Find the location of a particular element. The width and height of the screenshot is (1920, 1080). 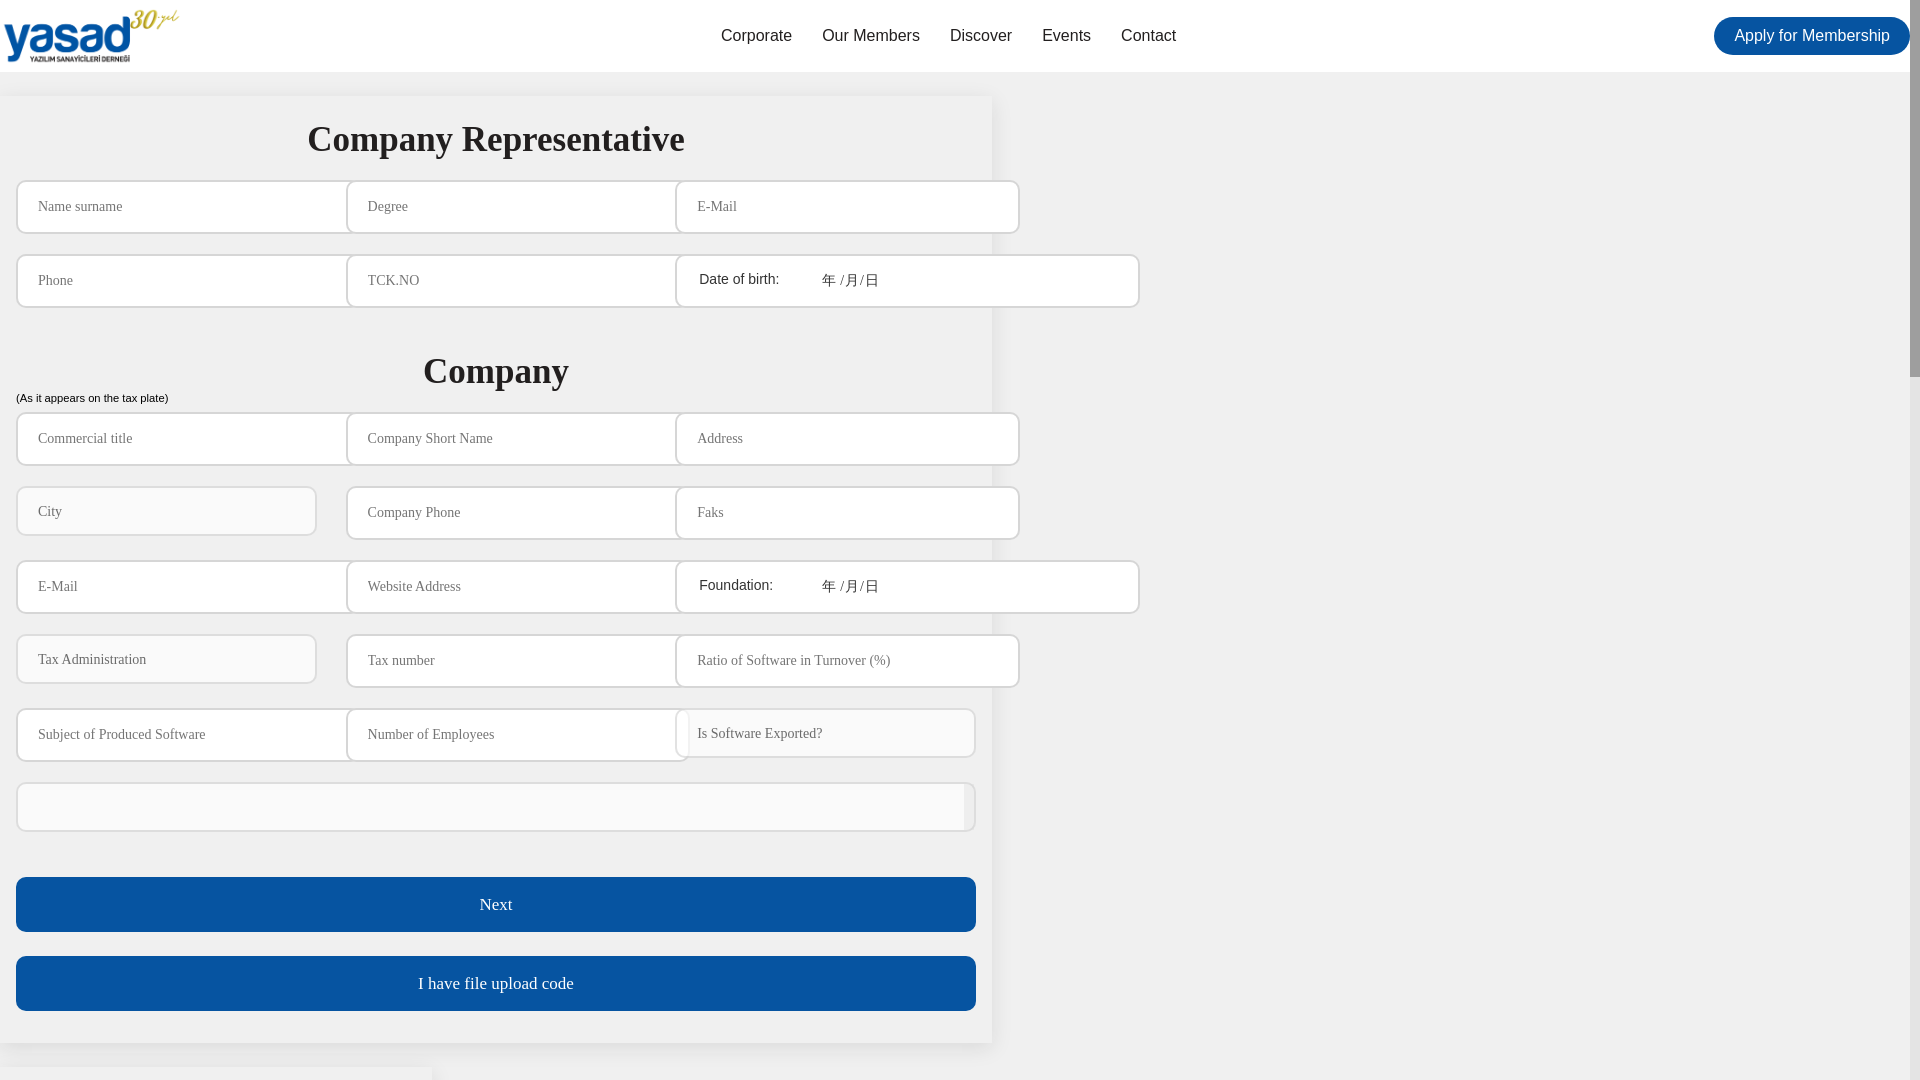

Next is located at coordinates (495, 904).